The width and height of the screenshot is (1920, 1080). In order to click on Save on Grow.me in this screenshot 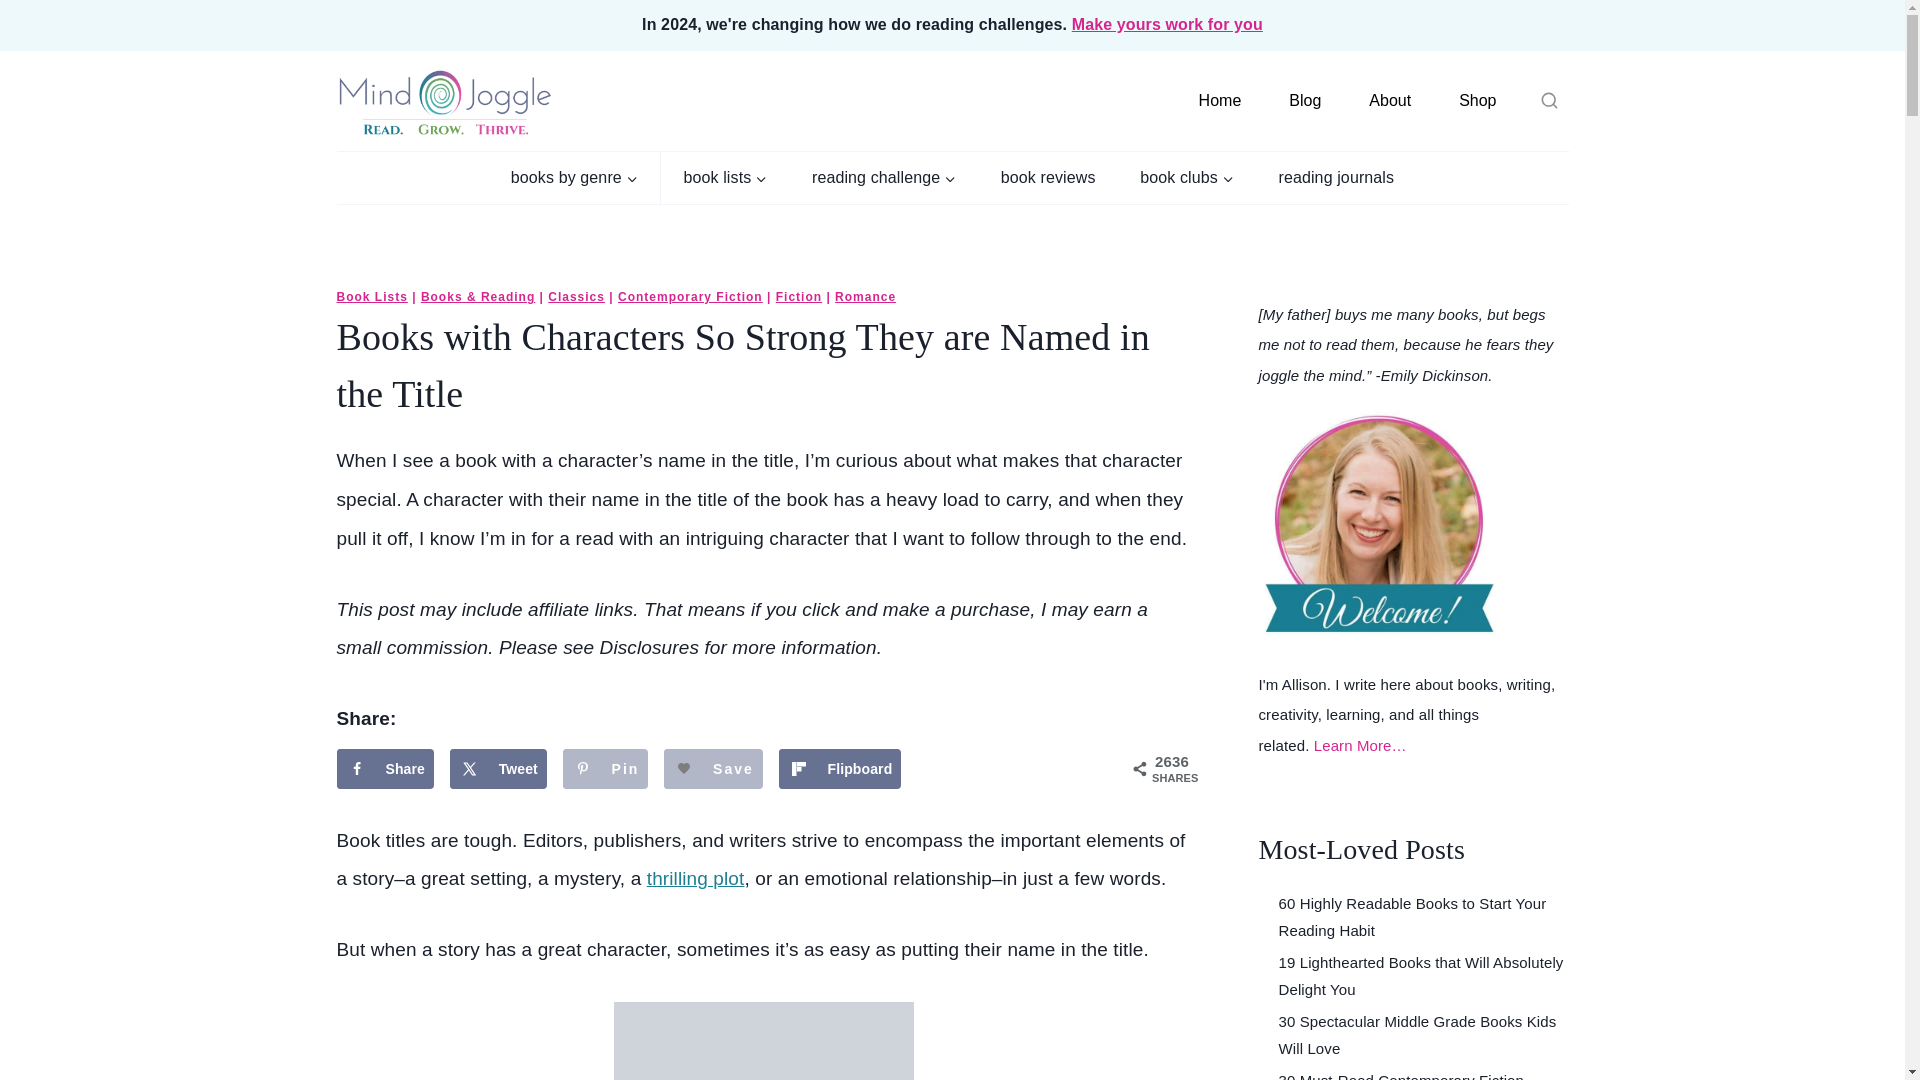, I will do `click(713, 769)`.